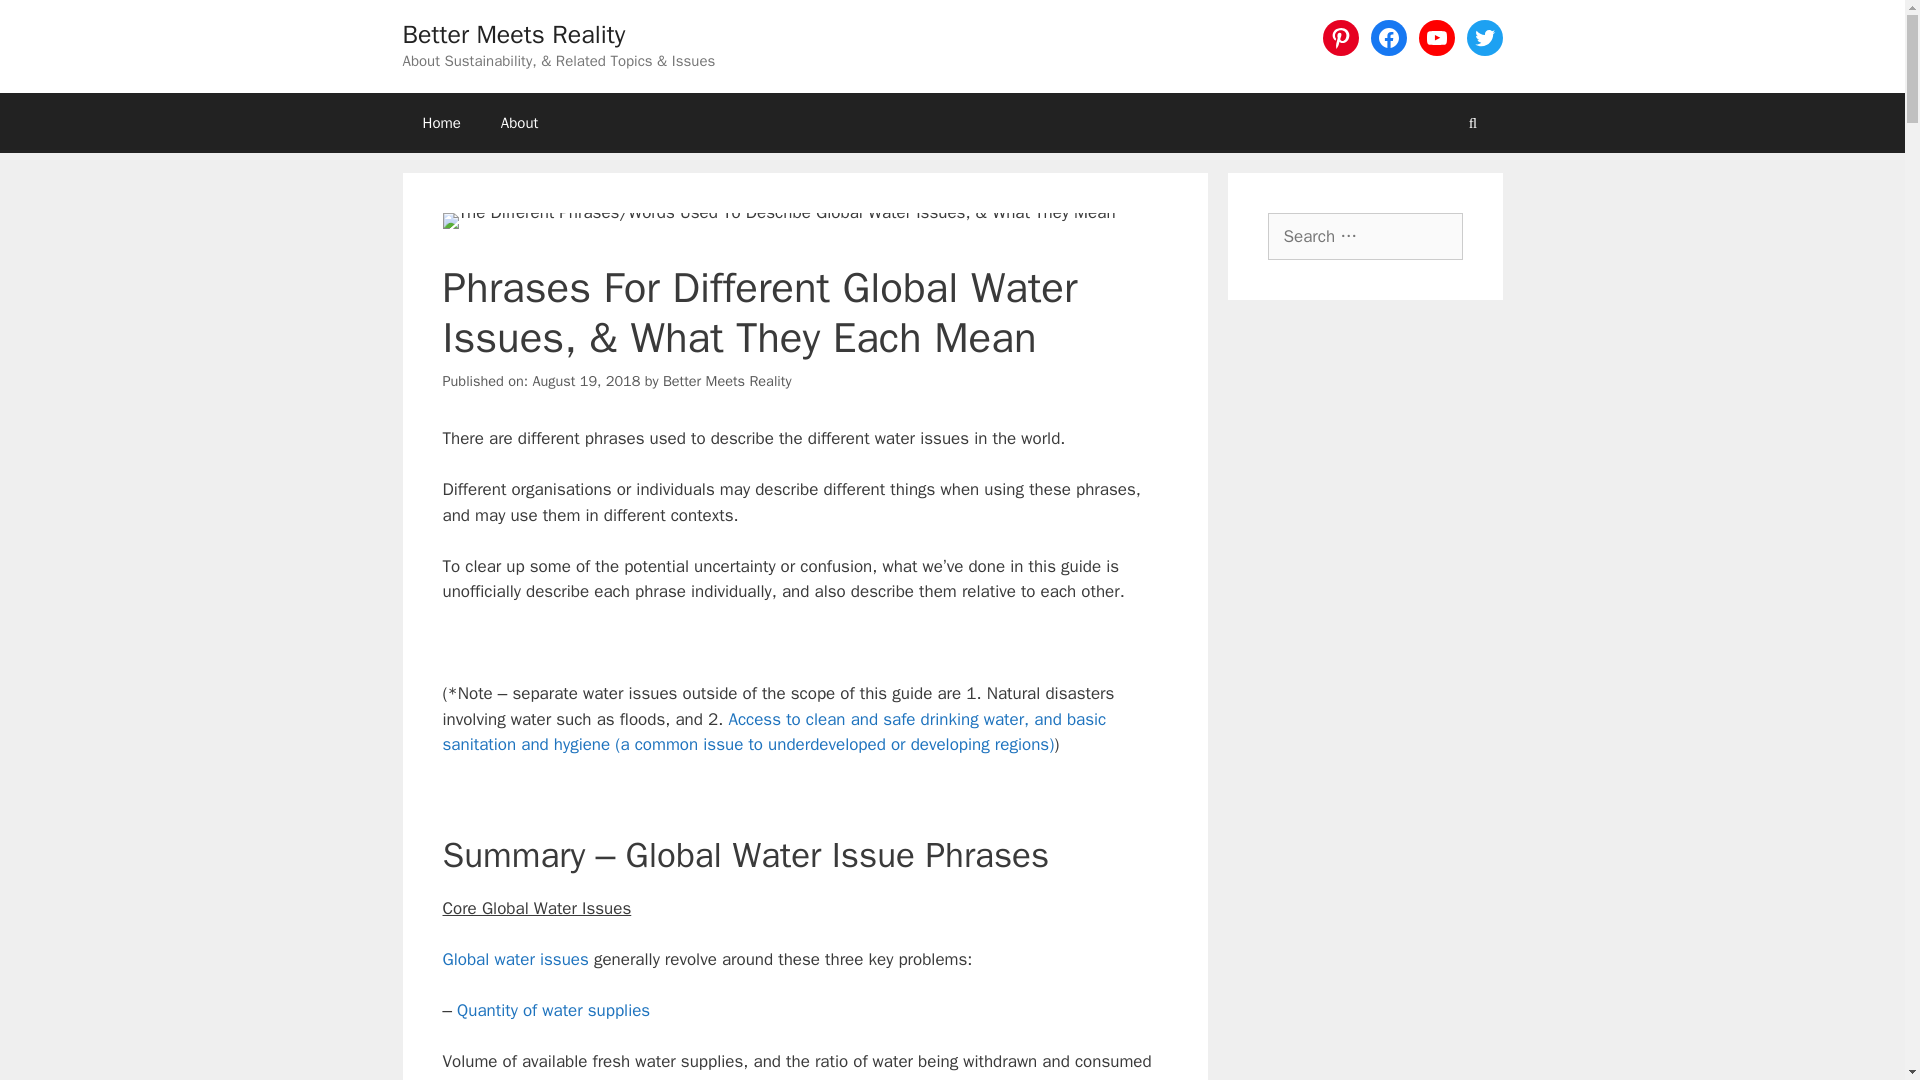  I want to click on View all posts by Better Meets Reality, so click(726, 380).